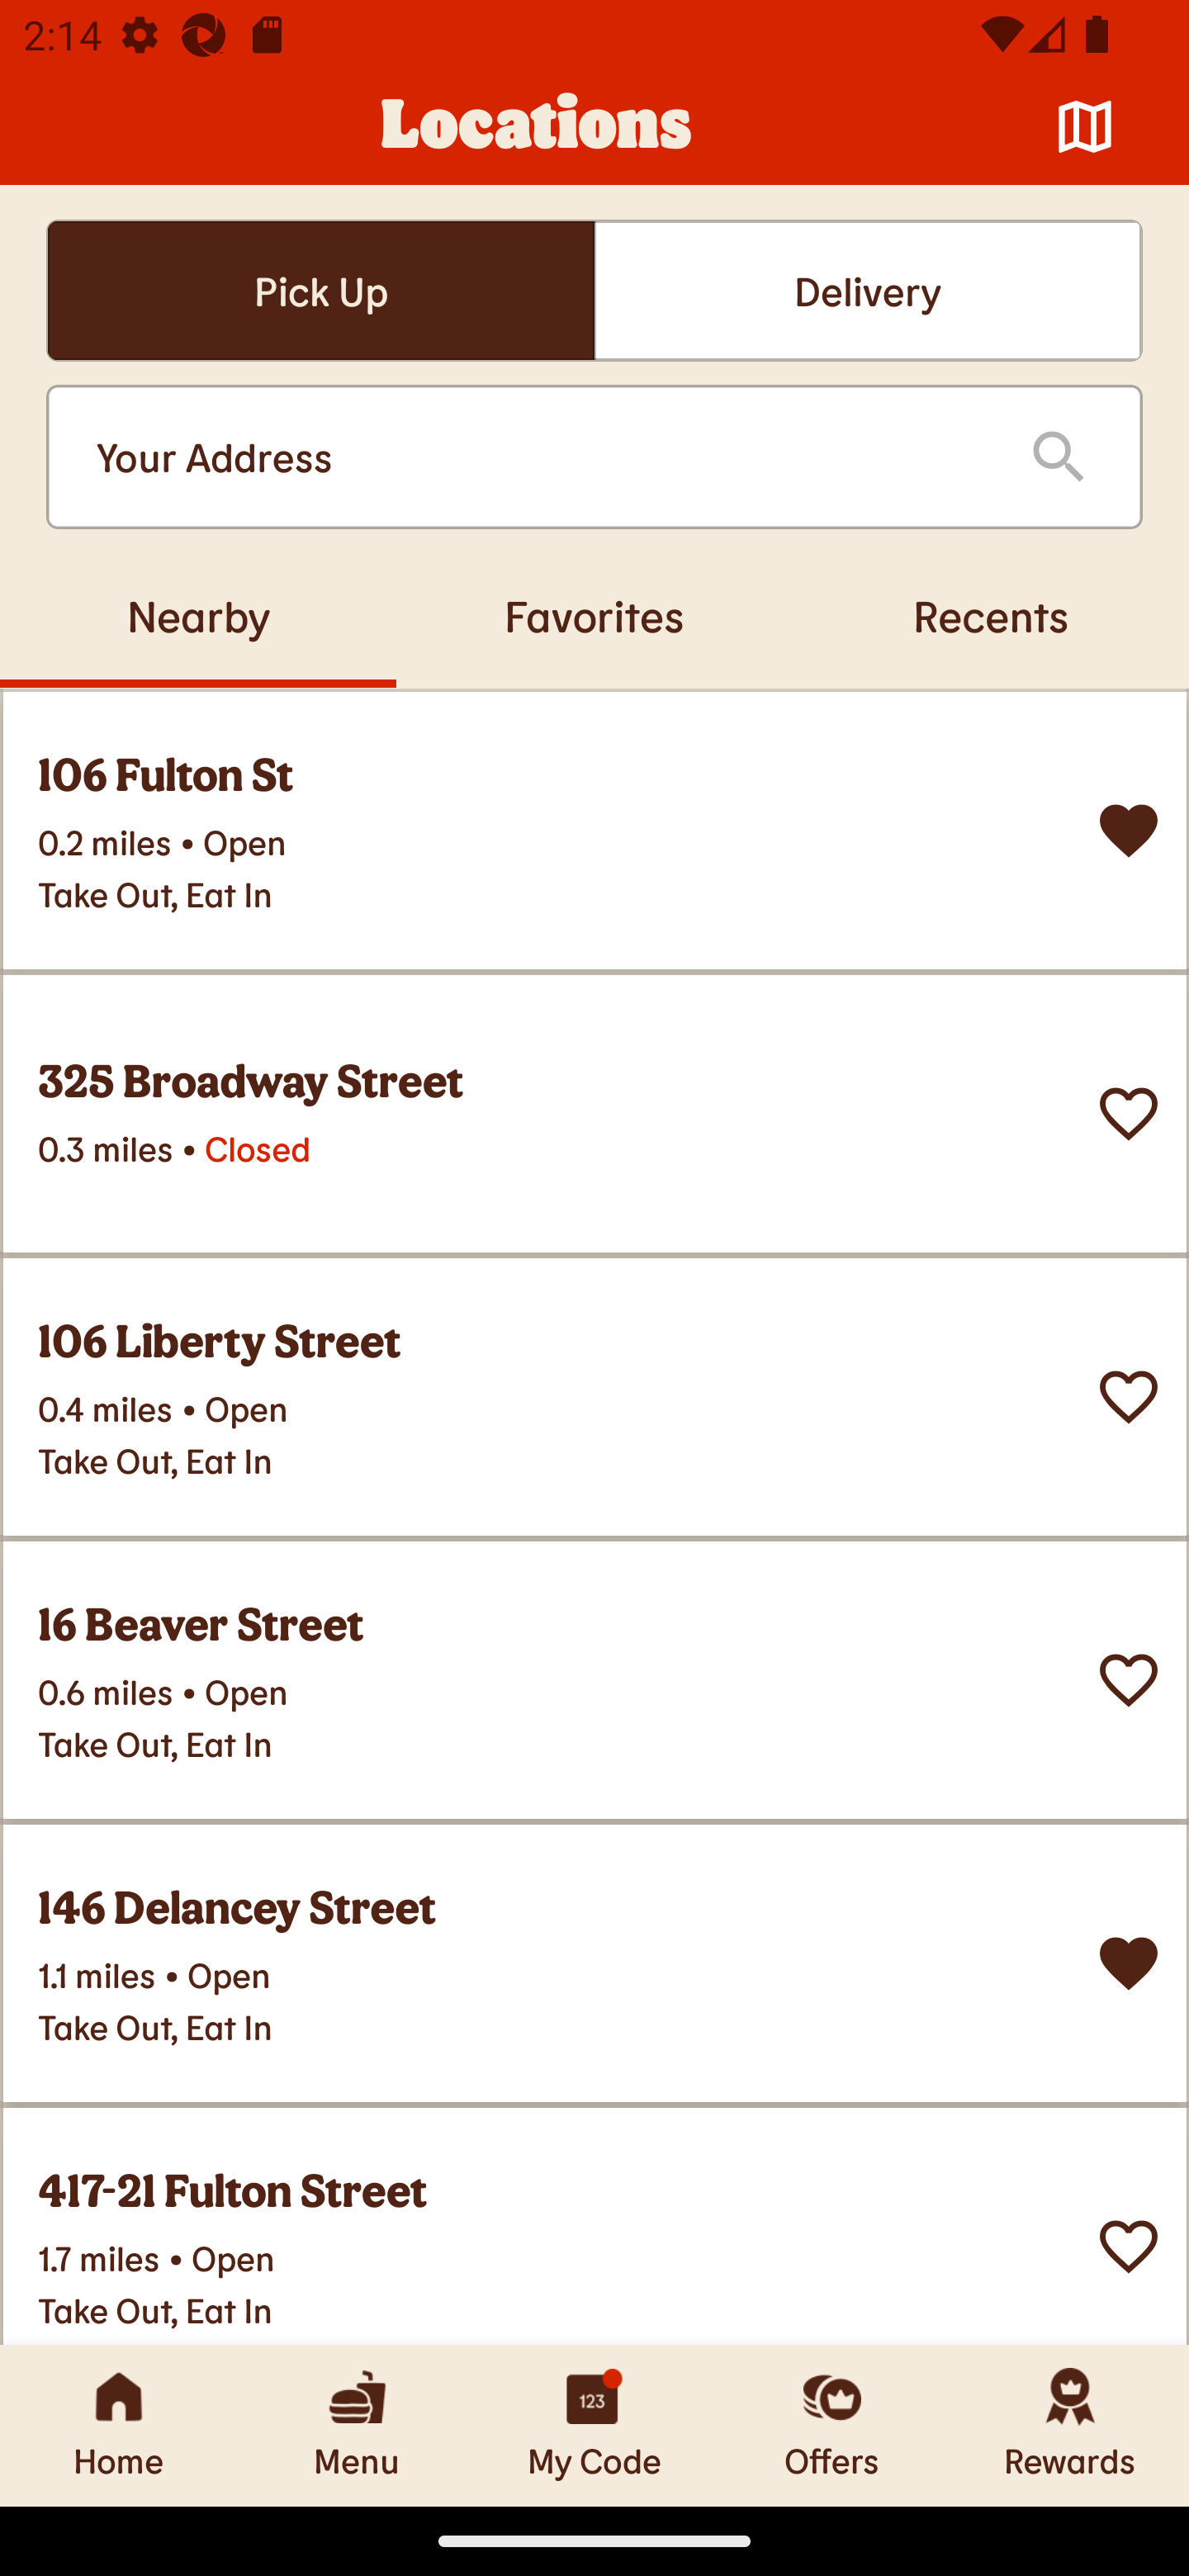 Image resolution: width=1189 pixels, height=2576 pixels. I want to click on Set this restaurant as a favorite , so click(1129, 1114).